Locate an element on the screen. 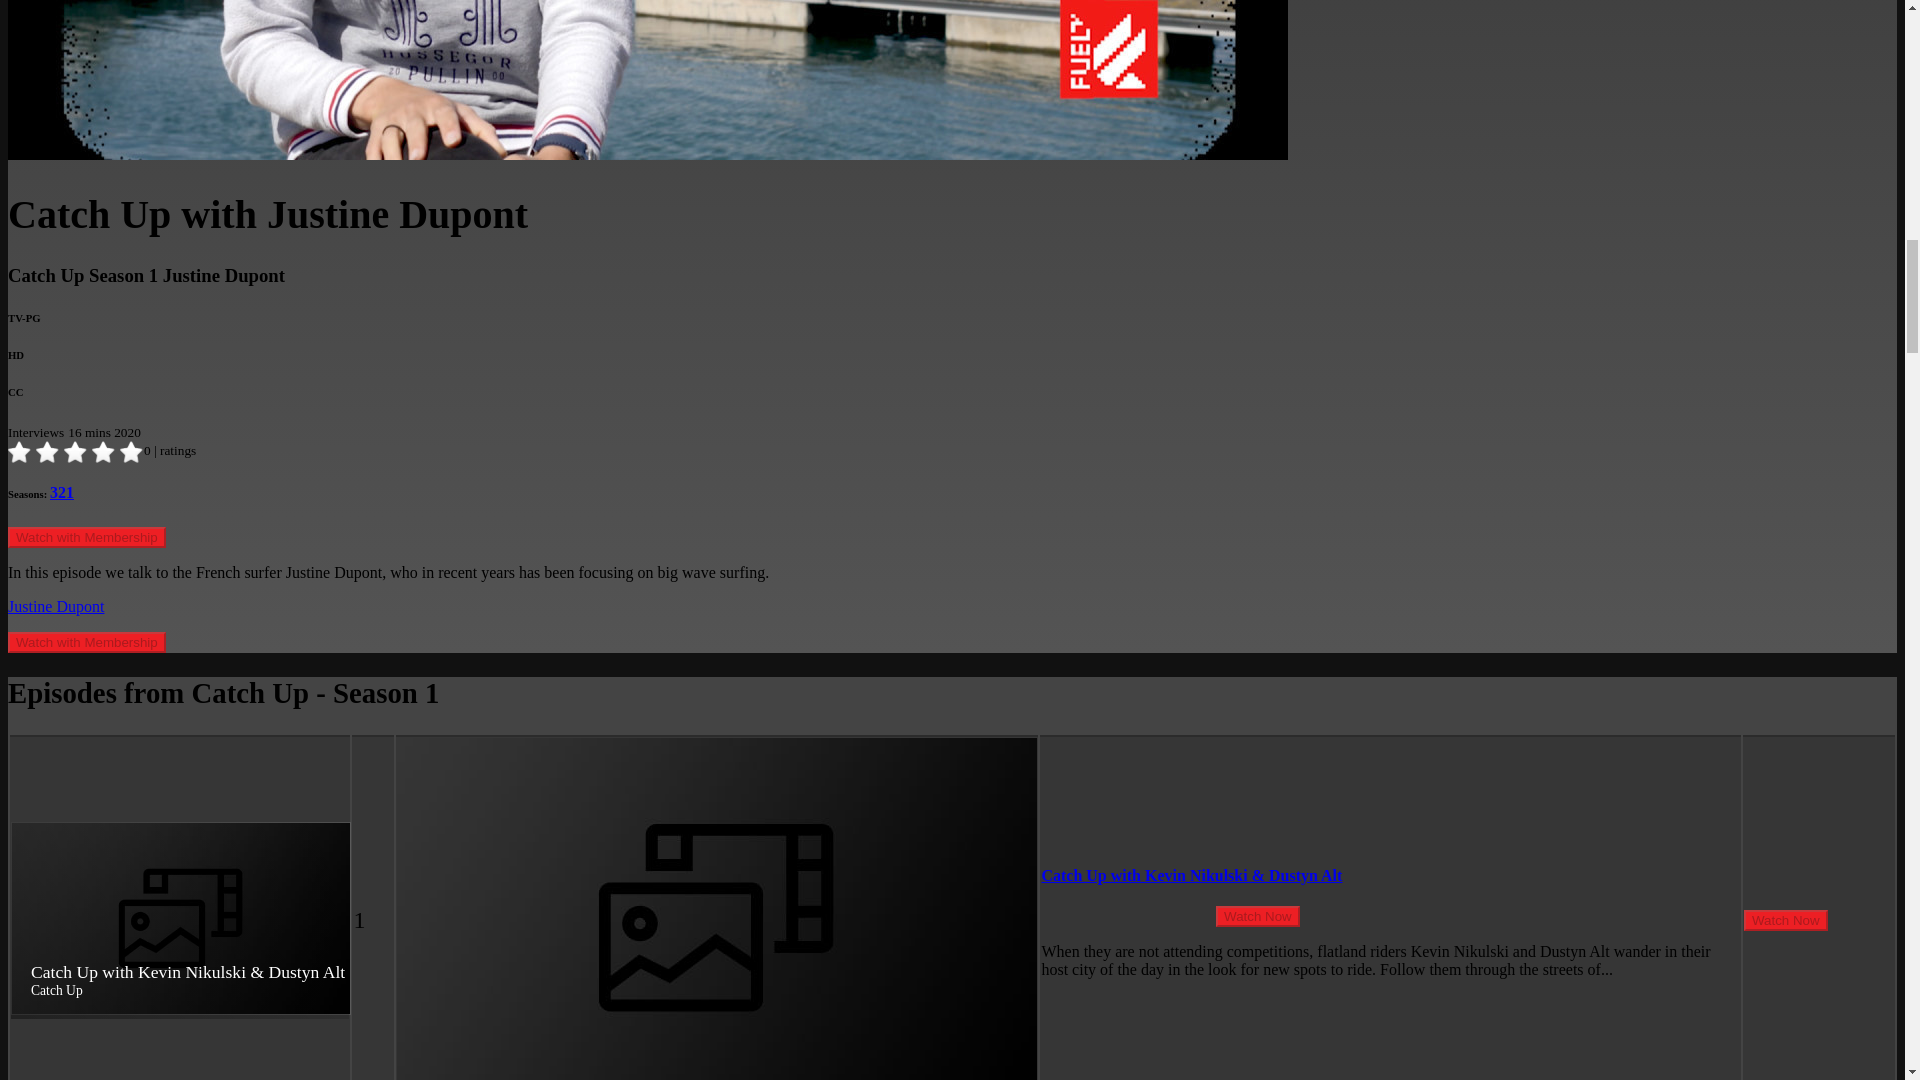  Justine Dupont is located at coordinates (55, 606).